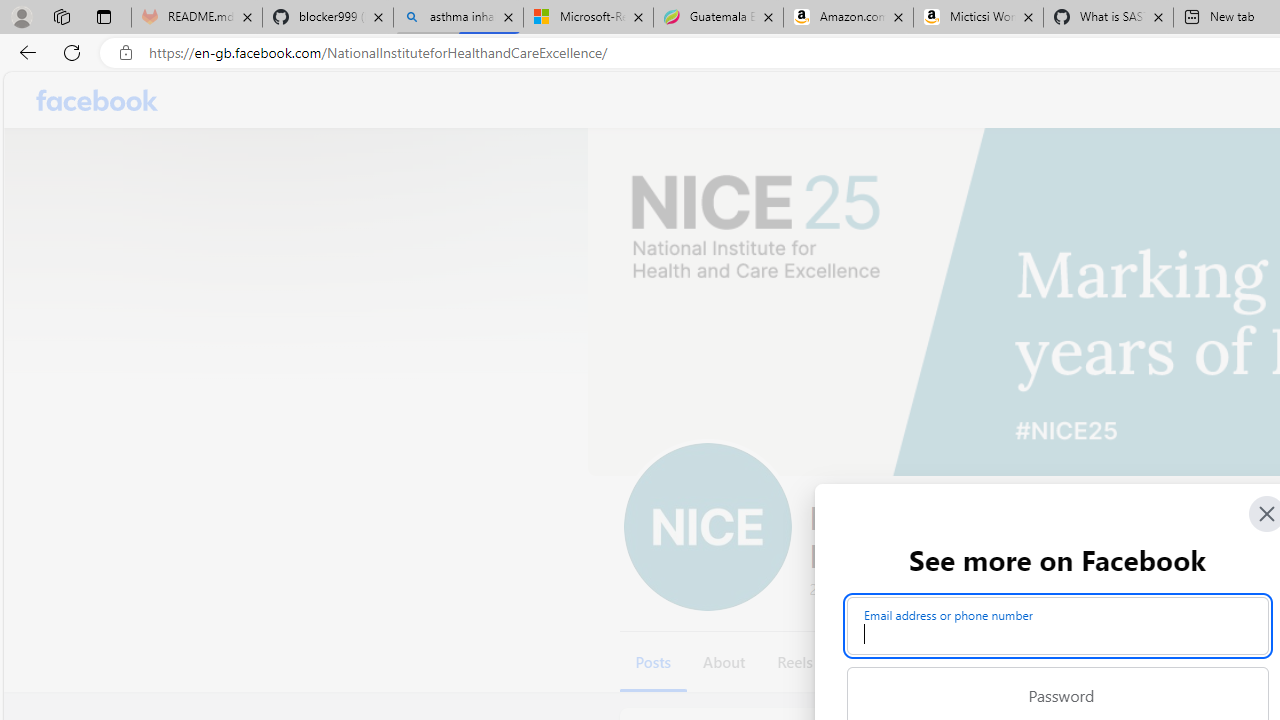  What do you see at coordinates (458, 18) in the screenshot?
I see `asthma inhaler - Search` at bounding box center [458, 18].